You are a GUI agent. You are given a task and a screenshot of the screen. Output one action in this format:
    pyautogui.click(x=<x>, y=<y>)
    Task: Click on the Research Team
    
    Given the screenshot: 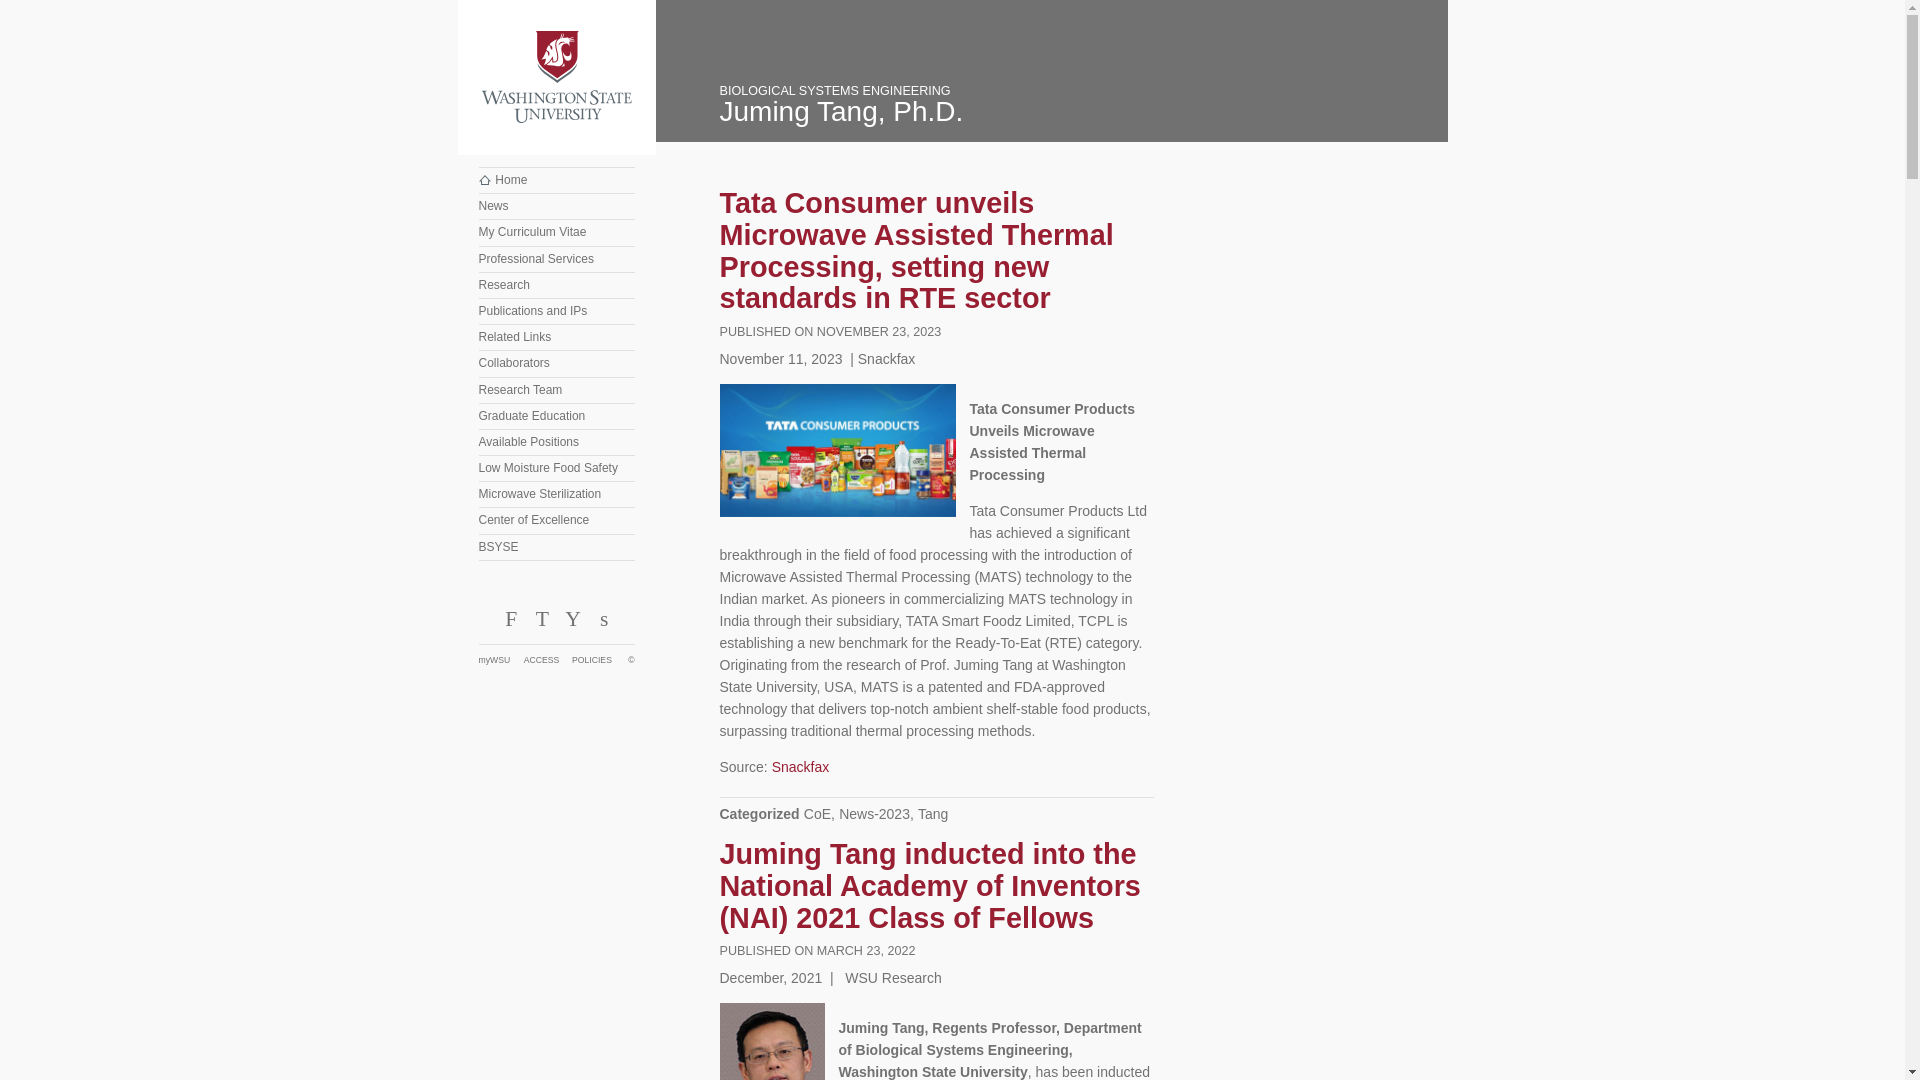 What is the action you would take?
    pyautogui.click(x=556, y=390)
    